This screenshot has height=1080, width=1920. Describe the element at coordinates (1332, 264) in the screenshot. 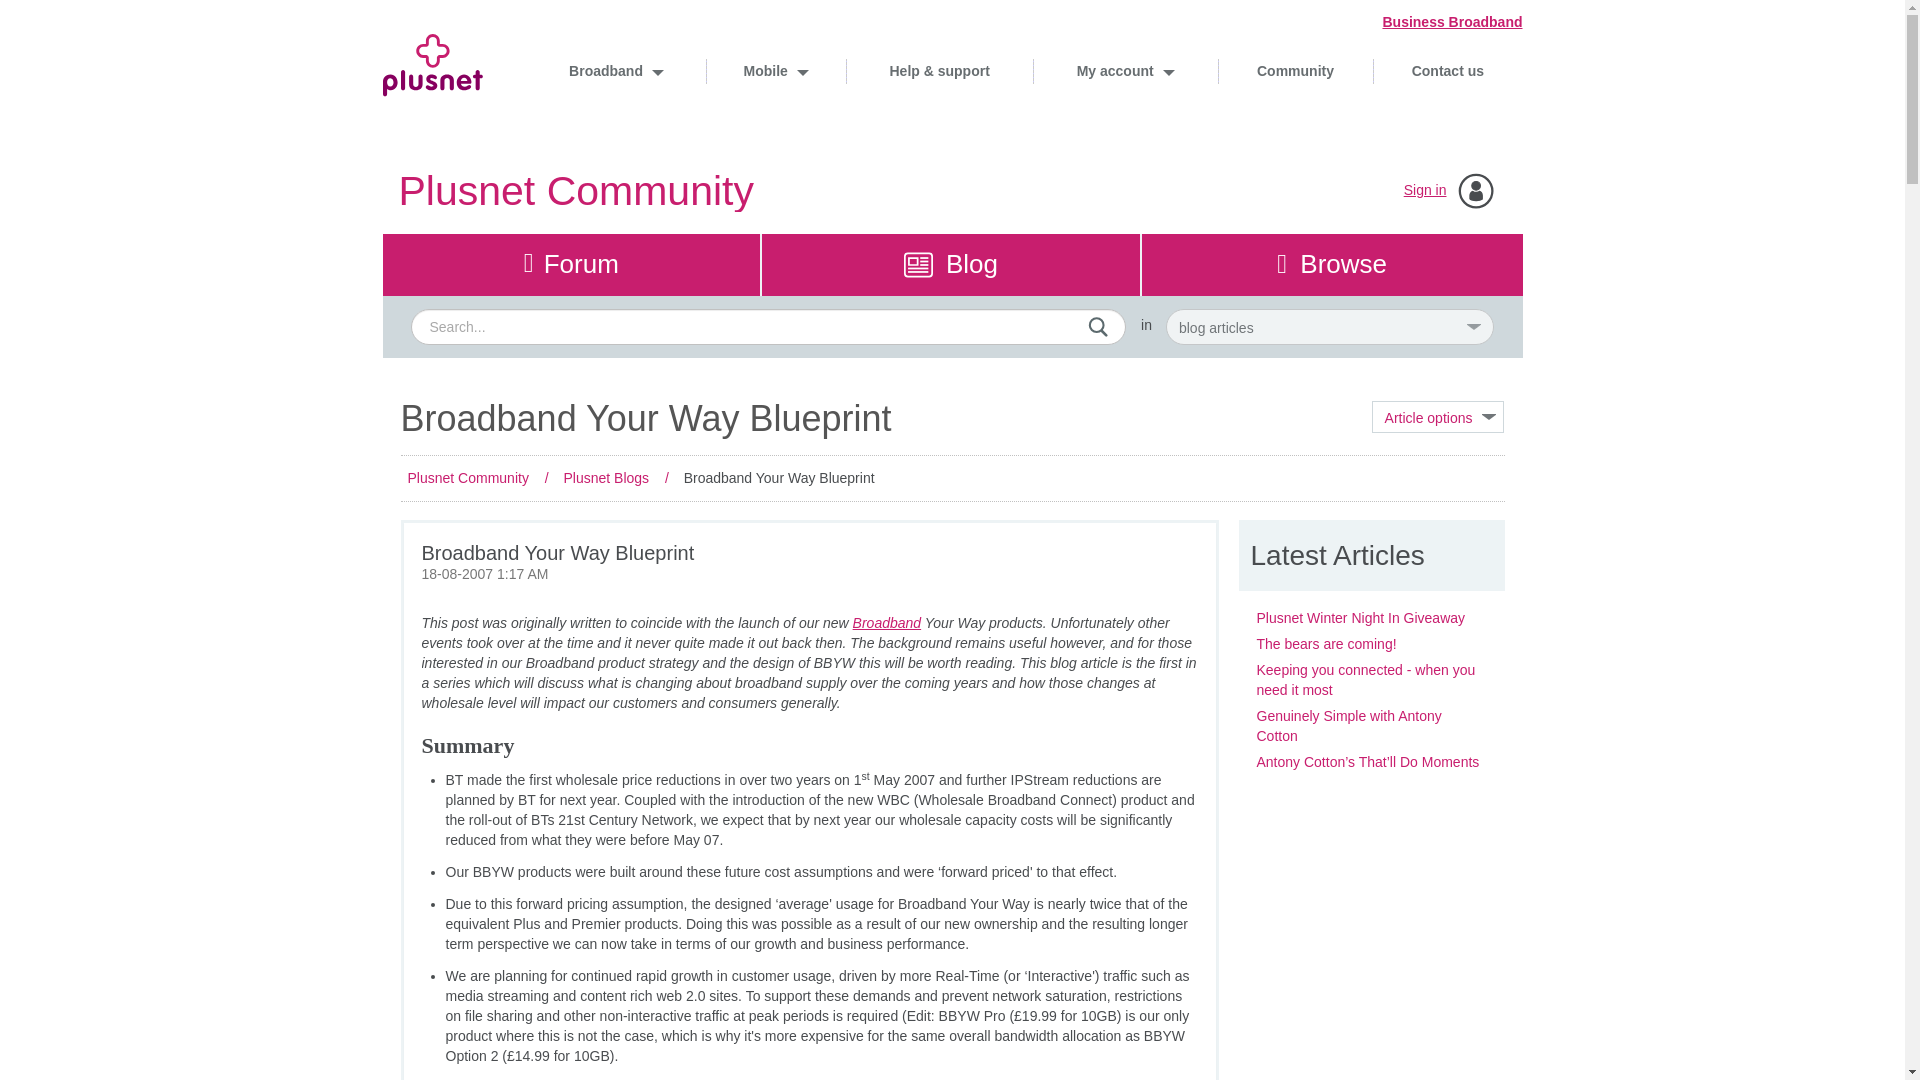

I see `Browse` at that location.